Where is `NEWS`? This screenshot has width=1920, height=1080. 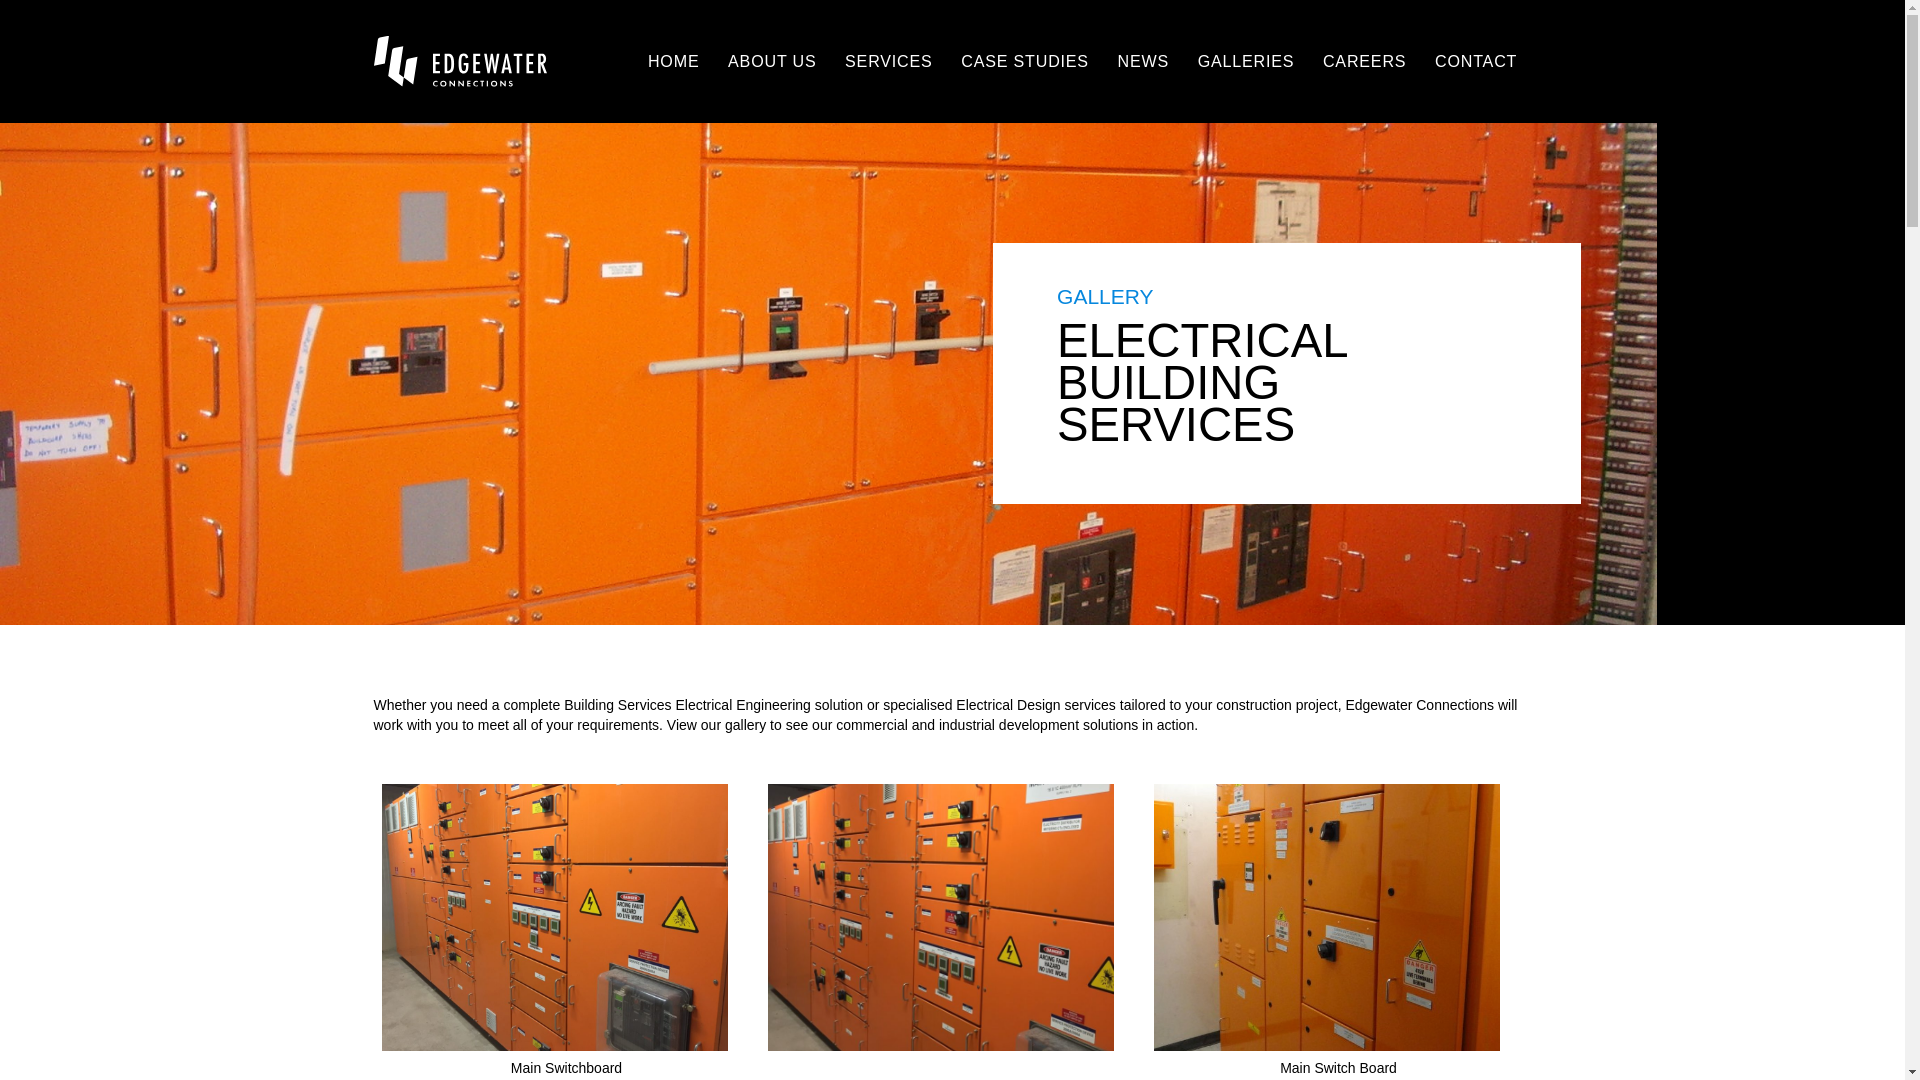 NEWS is located at coordinates (1143, 61).